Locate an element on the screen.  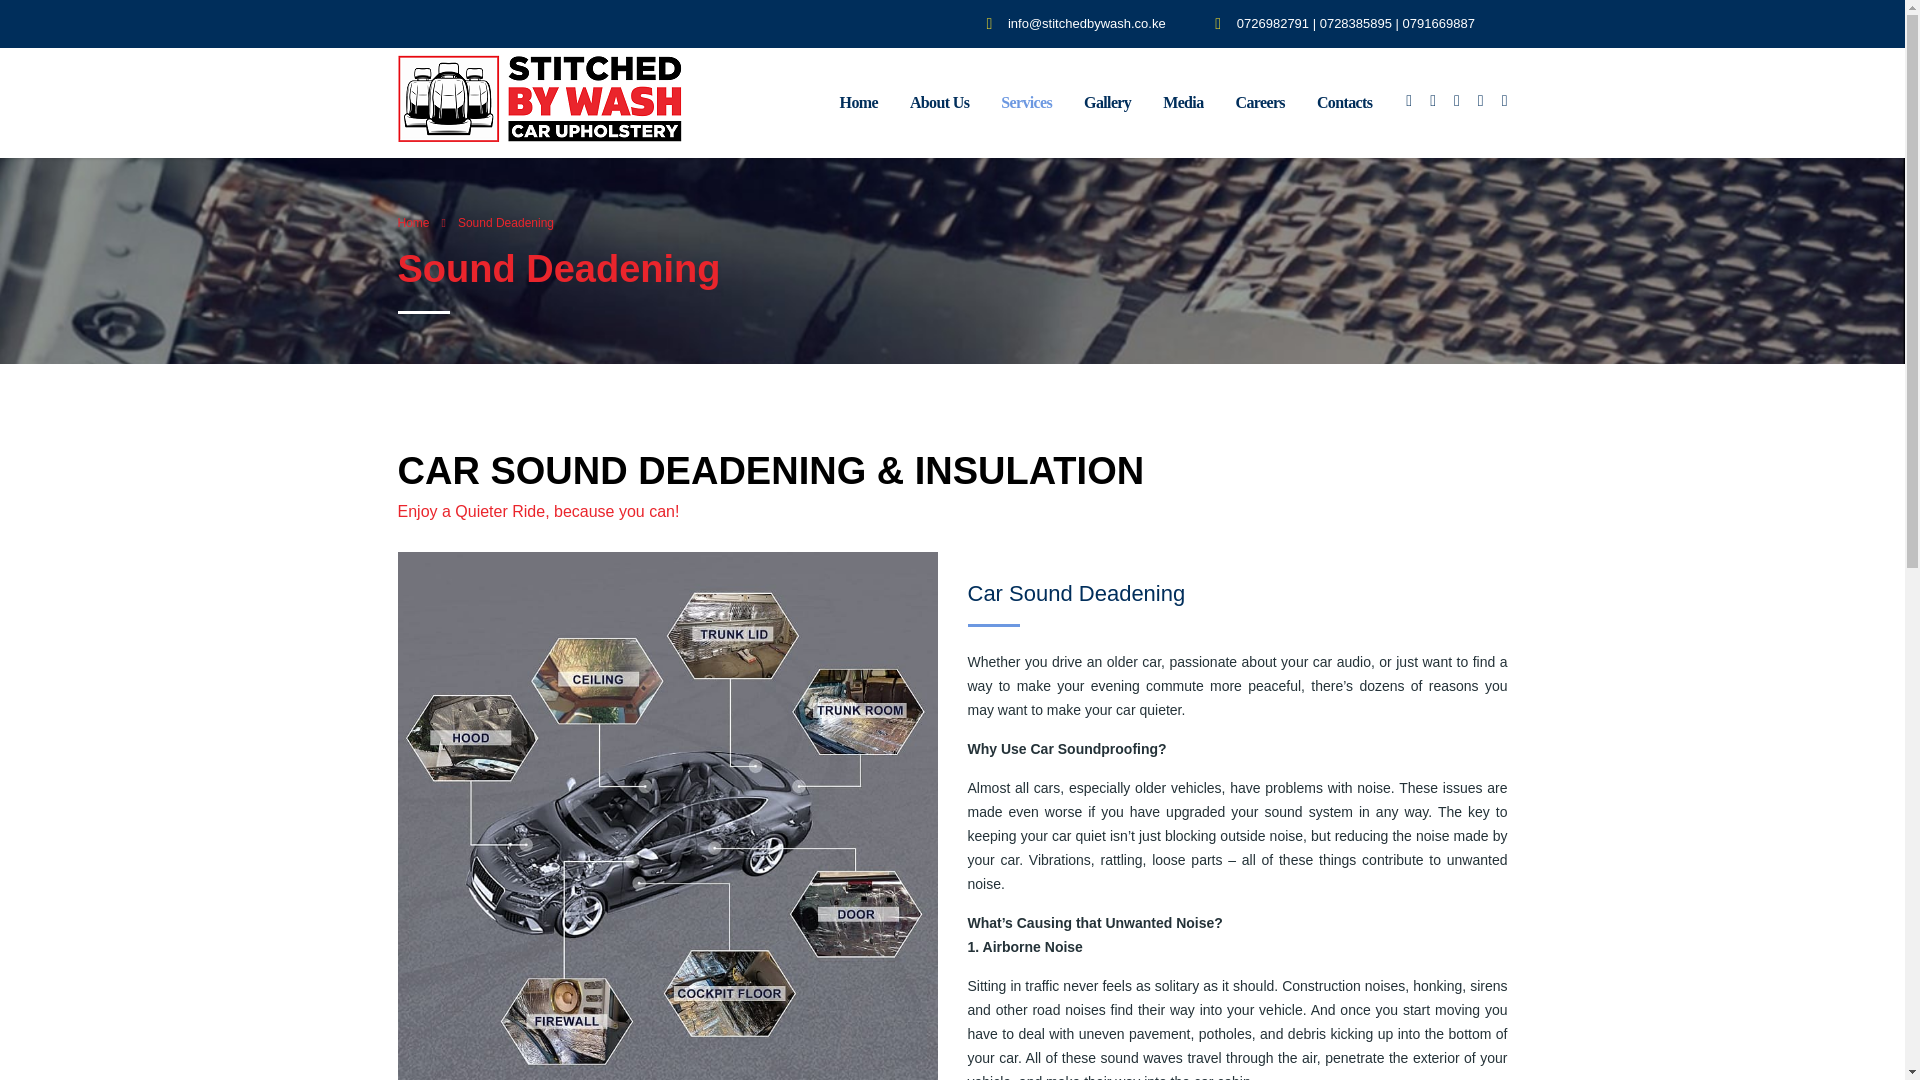
Media is located at coordinates (1182, 103).